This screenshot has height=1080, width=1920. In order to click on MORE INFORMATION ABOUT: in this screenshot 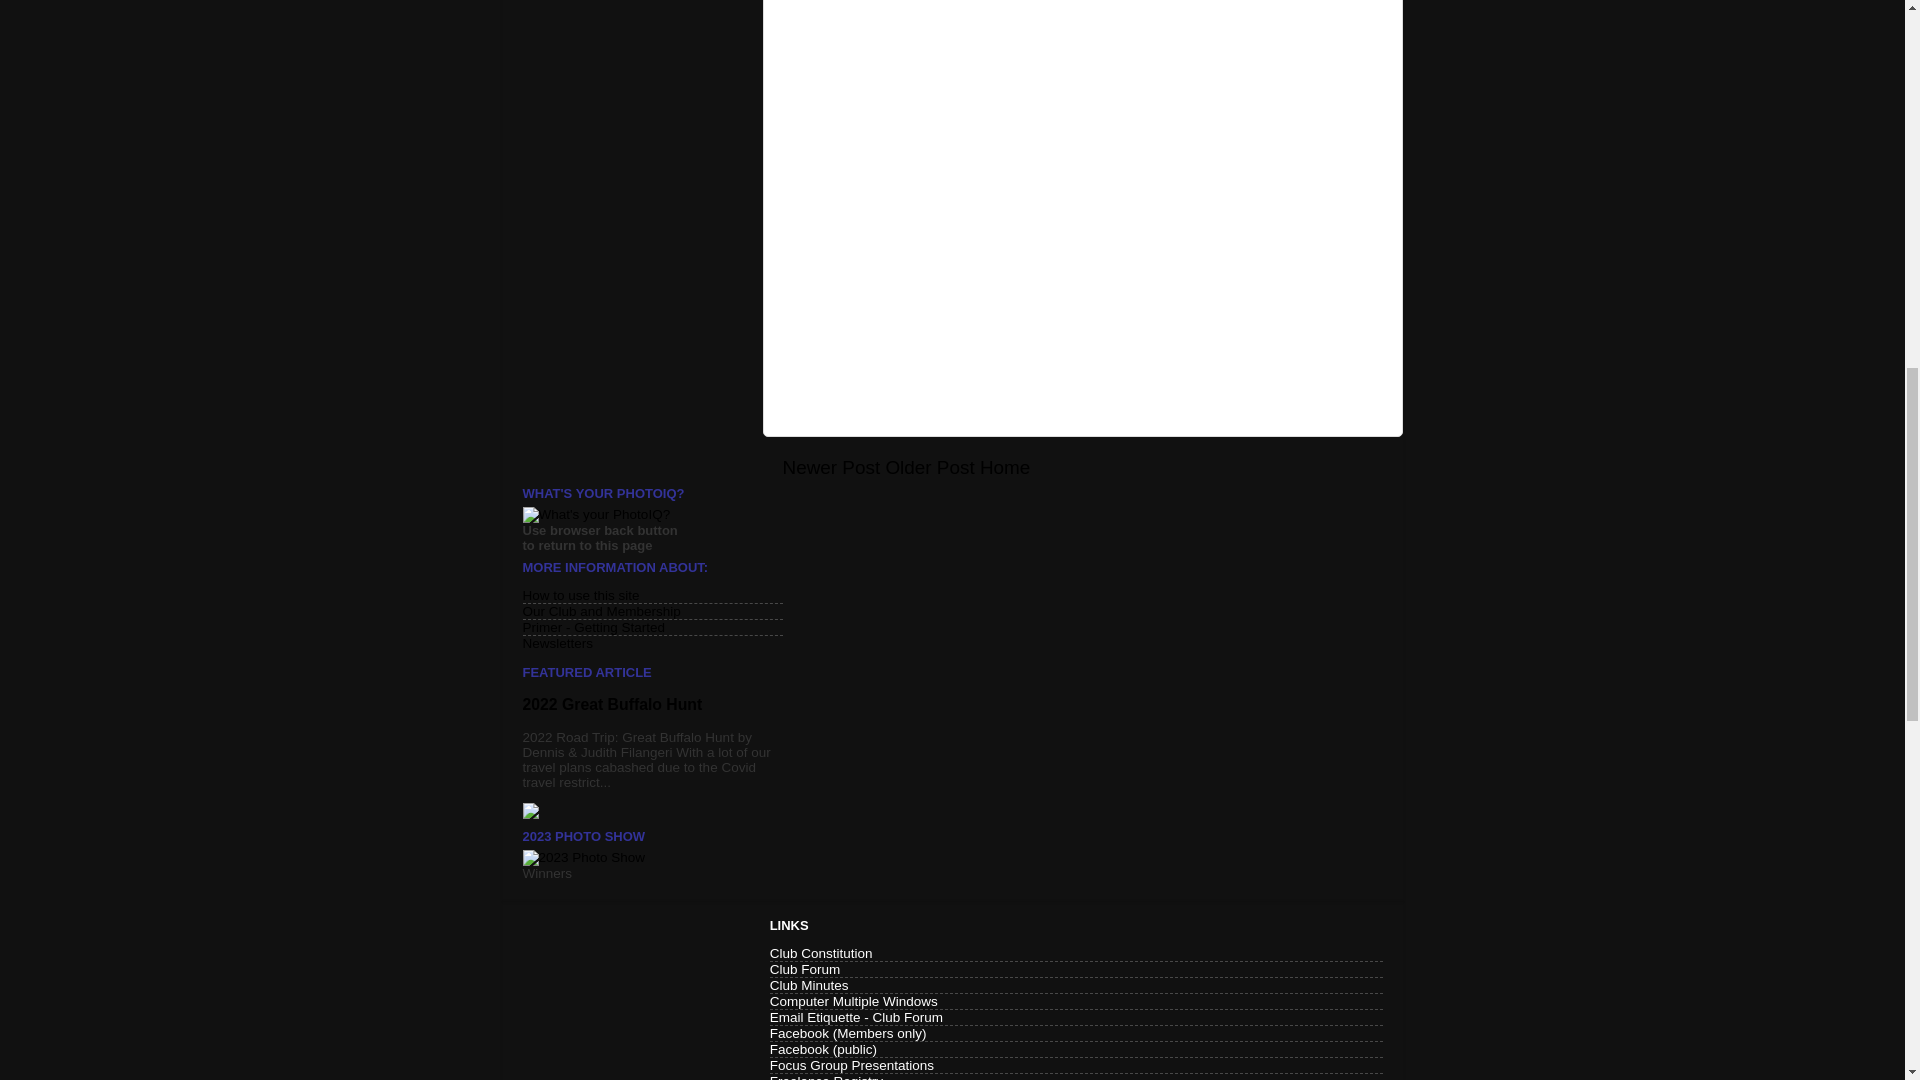, I will do `click(615, 567)`.